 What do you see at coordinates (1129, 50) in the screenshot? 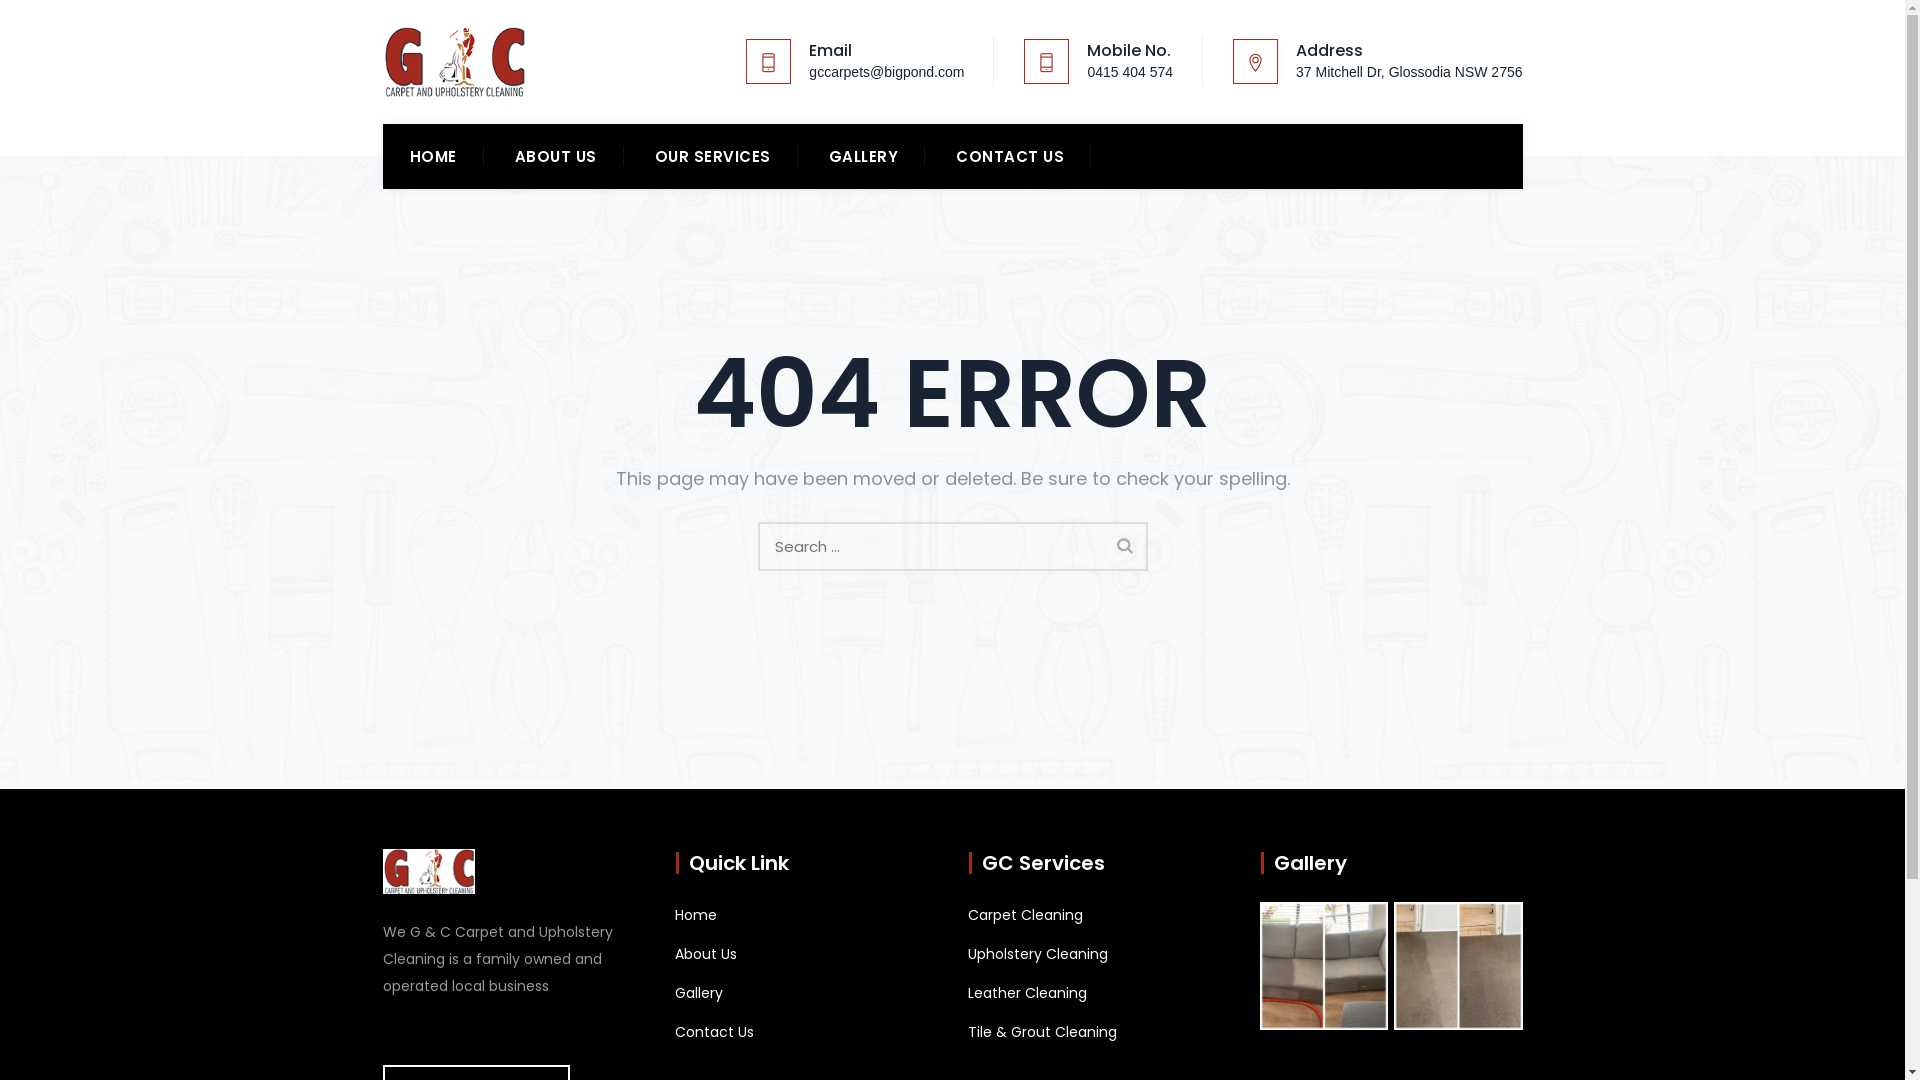
I see `Mobile No.` at bounding box center [1129, 50].